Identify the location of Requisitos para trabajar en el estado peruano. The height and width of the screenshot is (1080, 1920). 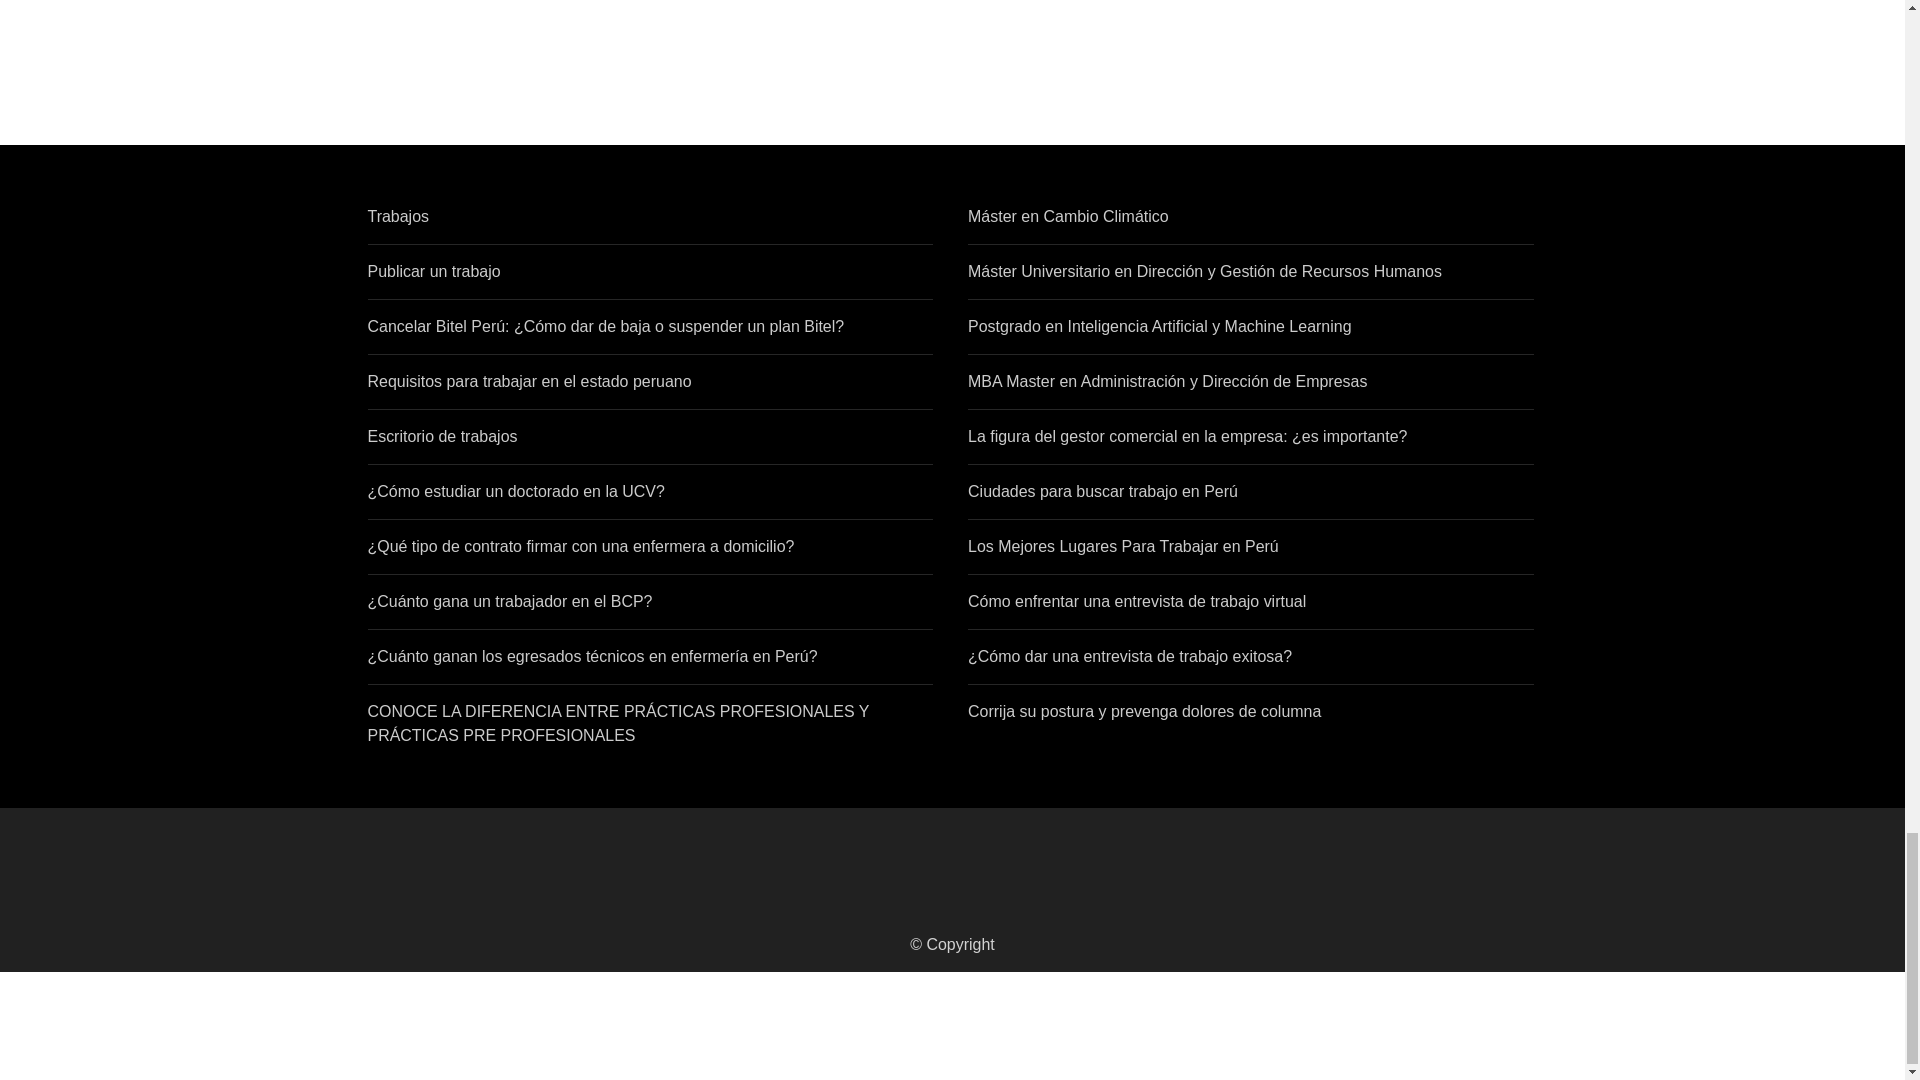
(530, 380).